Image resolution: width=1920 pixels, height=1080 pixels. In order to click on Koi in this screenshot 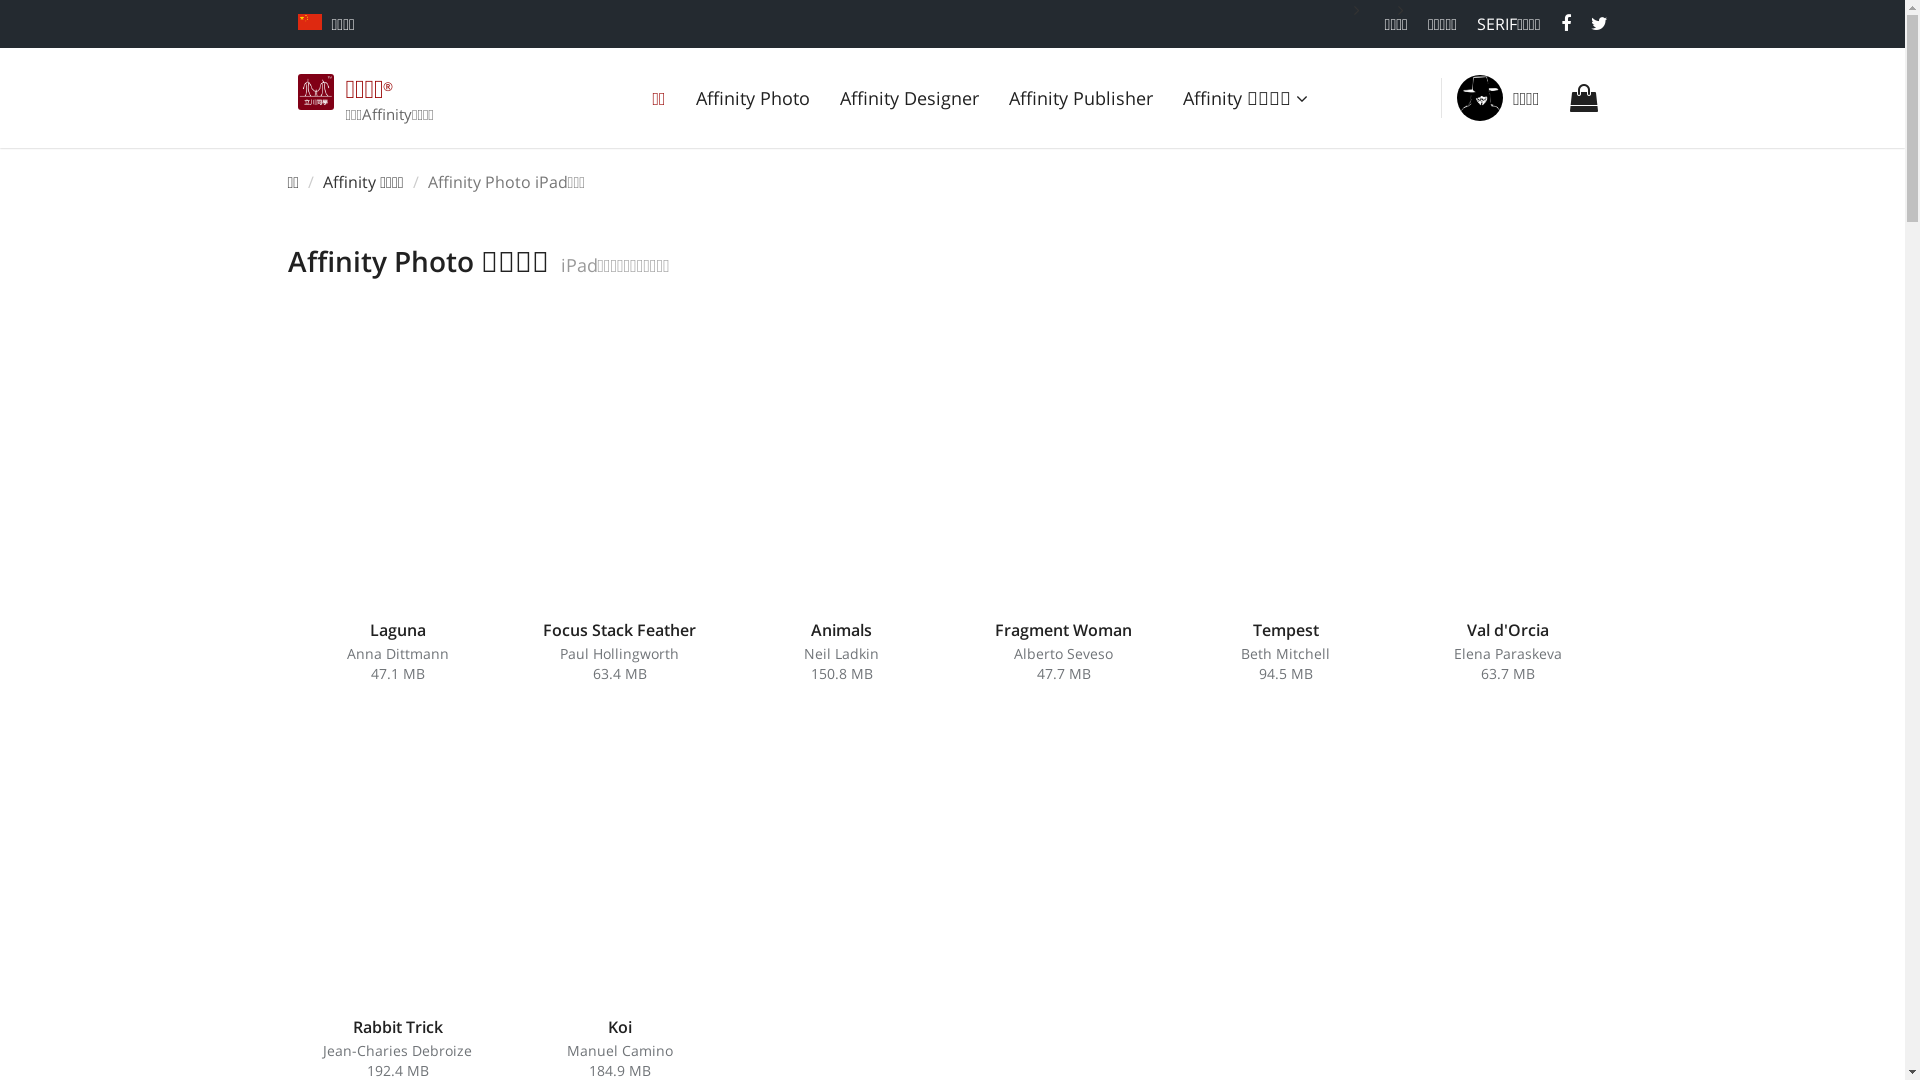, I will do `click(620, 1027)`.